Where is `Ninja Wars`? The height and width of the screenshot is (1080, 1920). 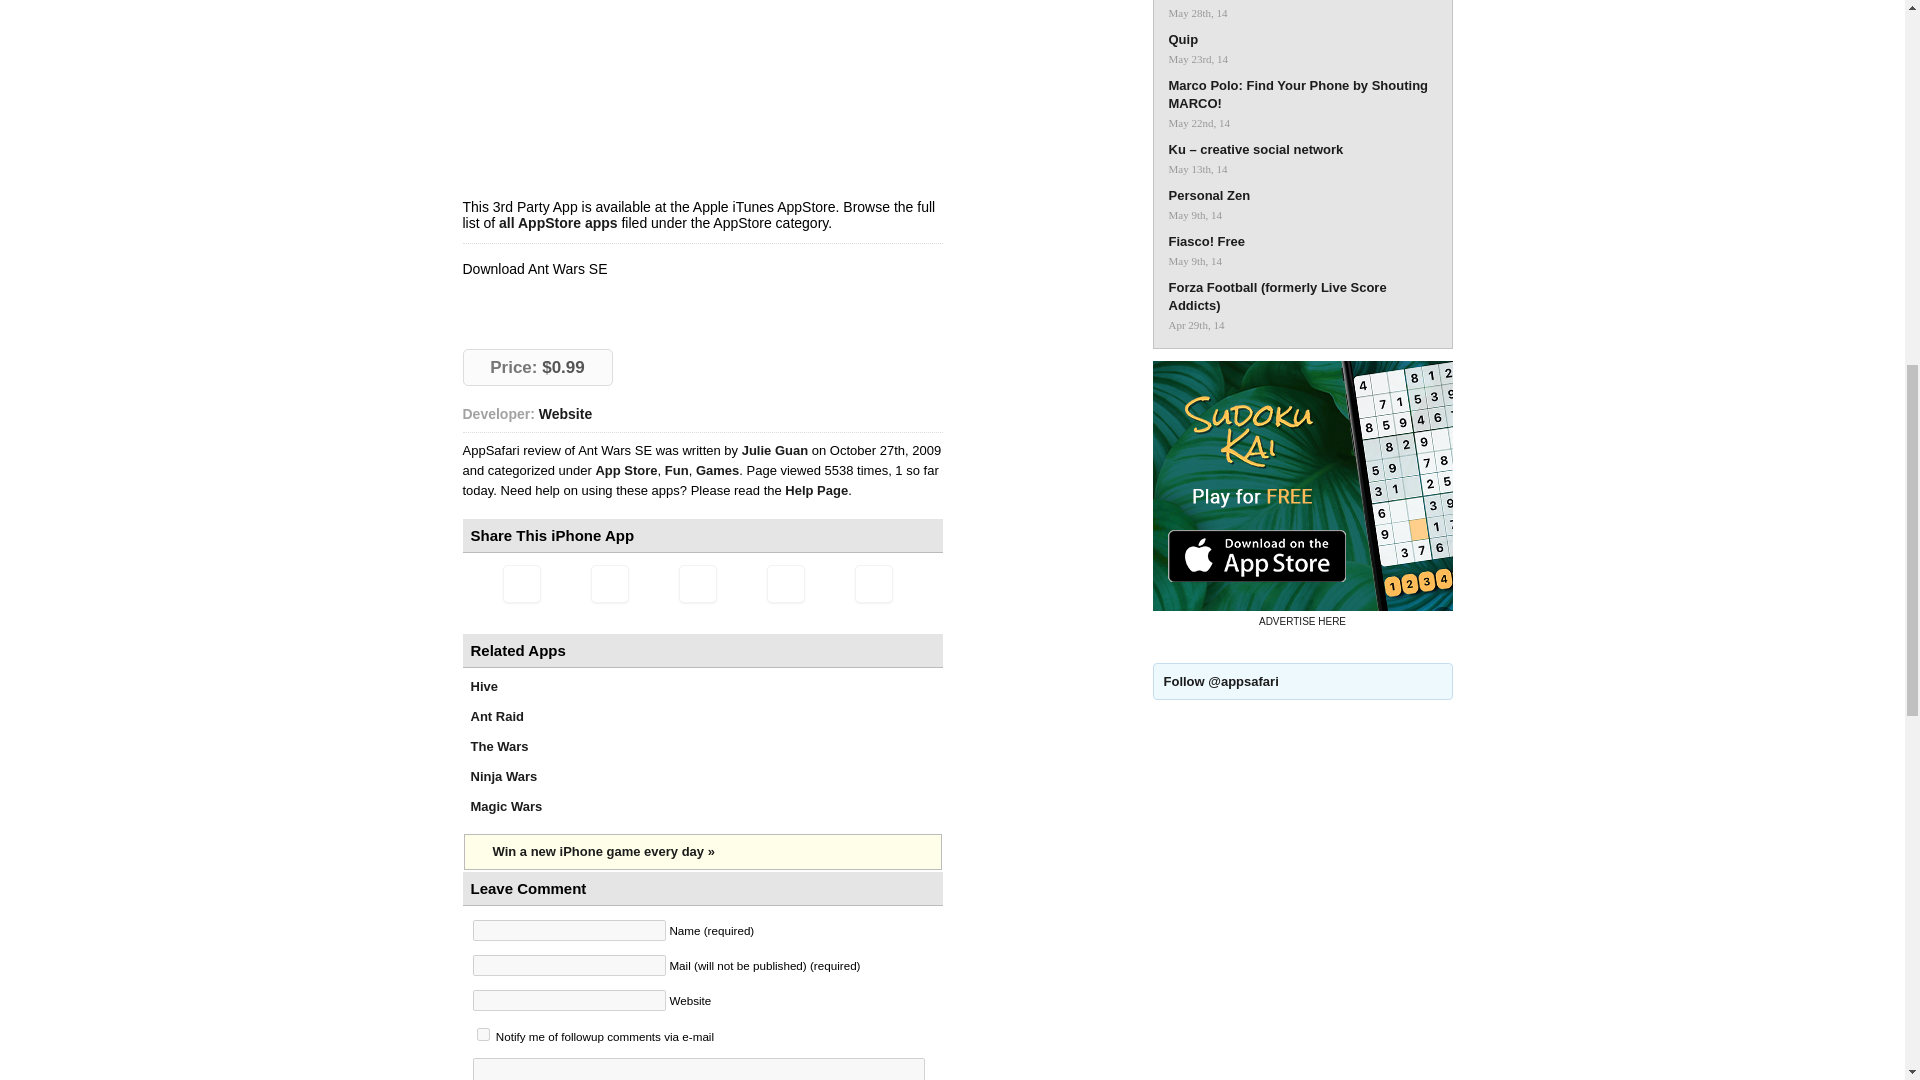 Ninja Wars is located at coordinates (504, 776).